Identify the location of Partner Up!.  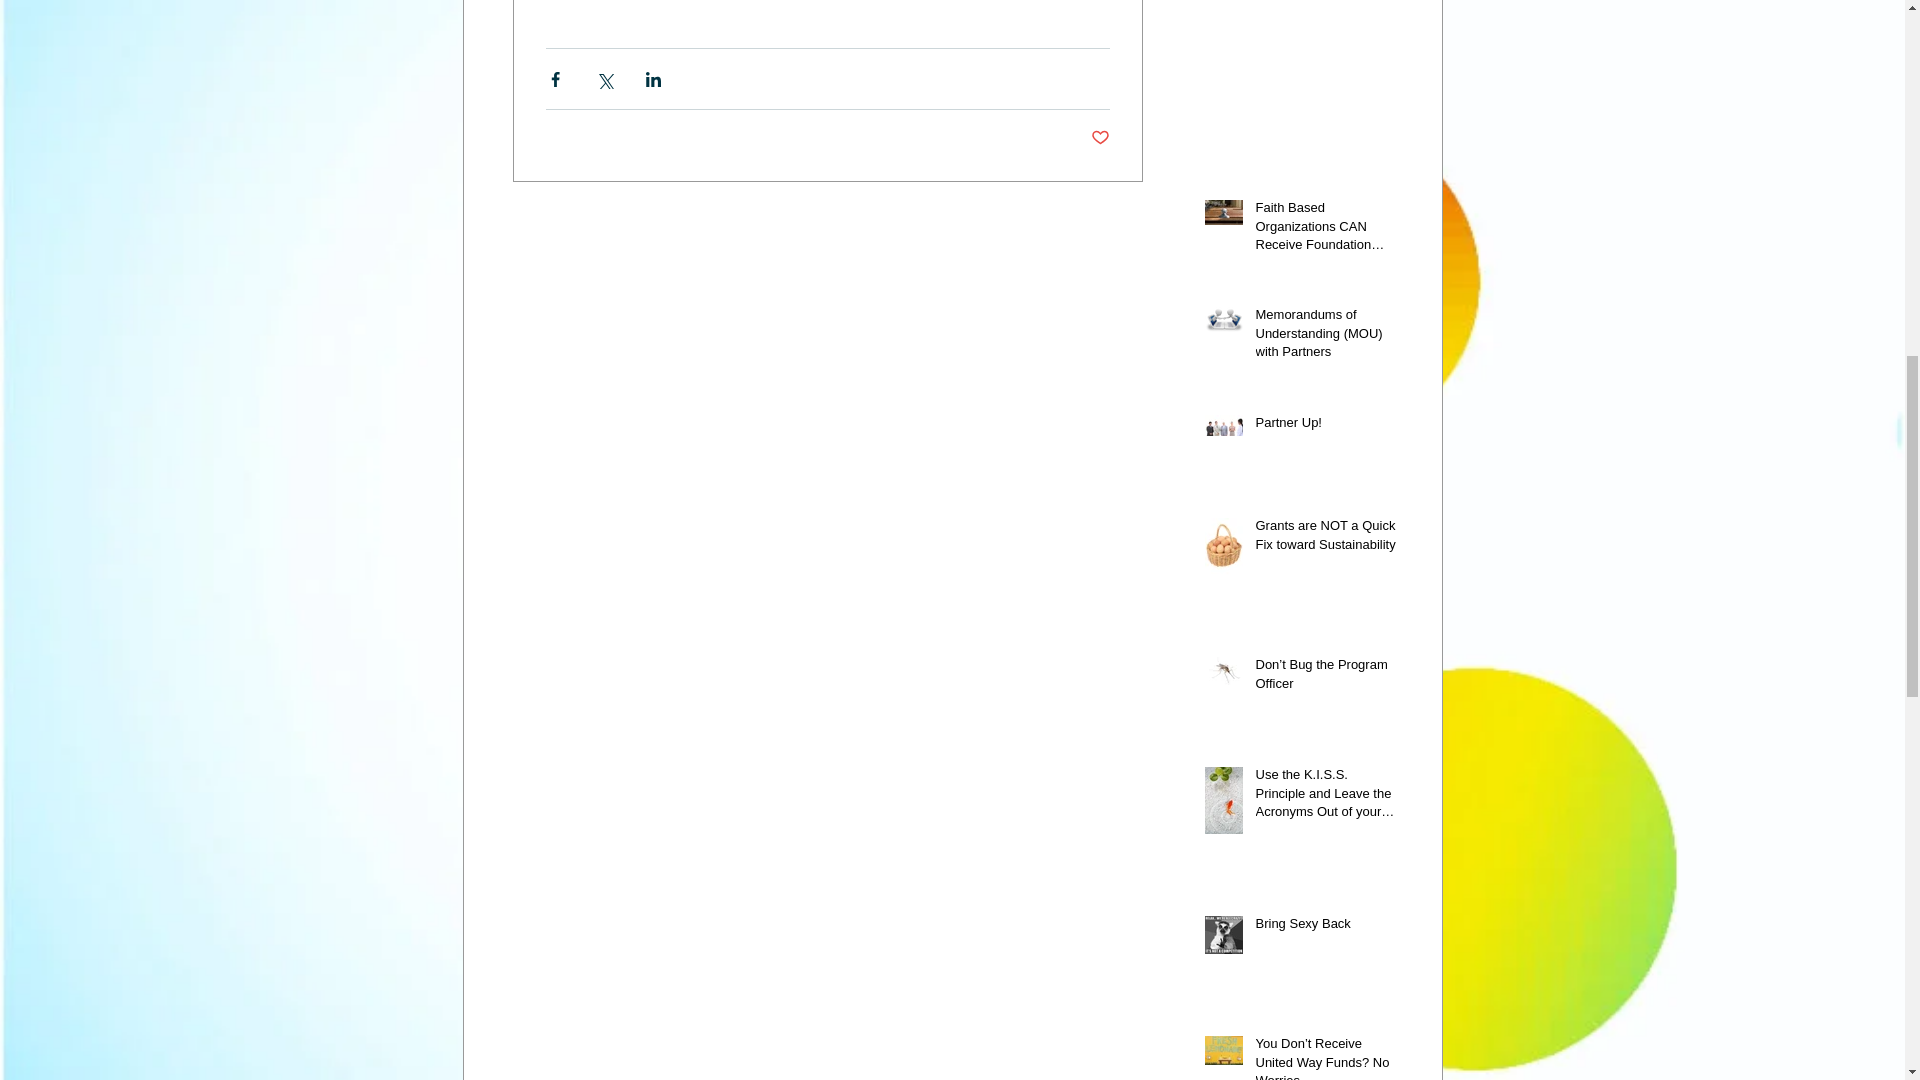
(1327, 426).